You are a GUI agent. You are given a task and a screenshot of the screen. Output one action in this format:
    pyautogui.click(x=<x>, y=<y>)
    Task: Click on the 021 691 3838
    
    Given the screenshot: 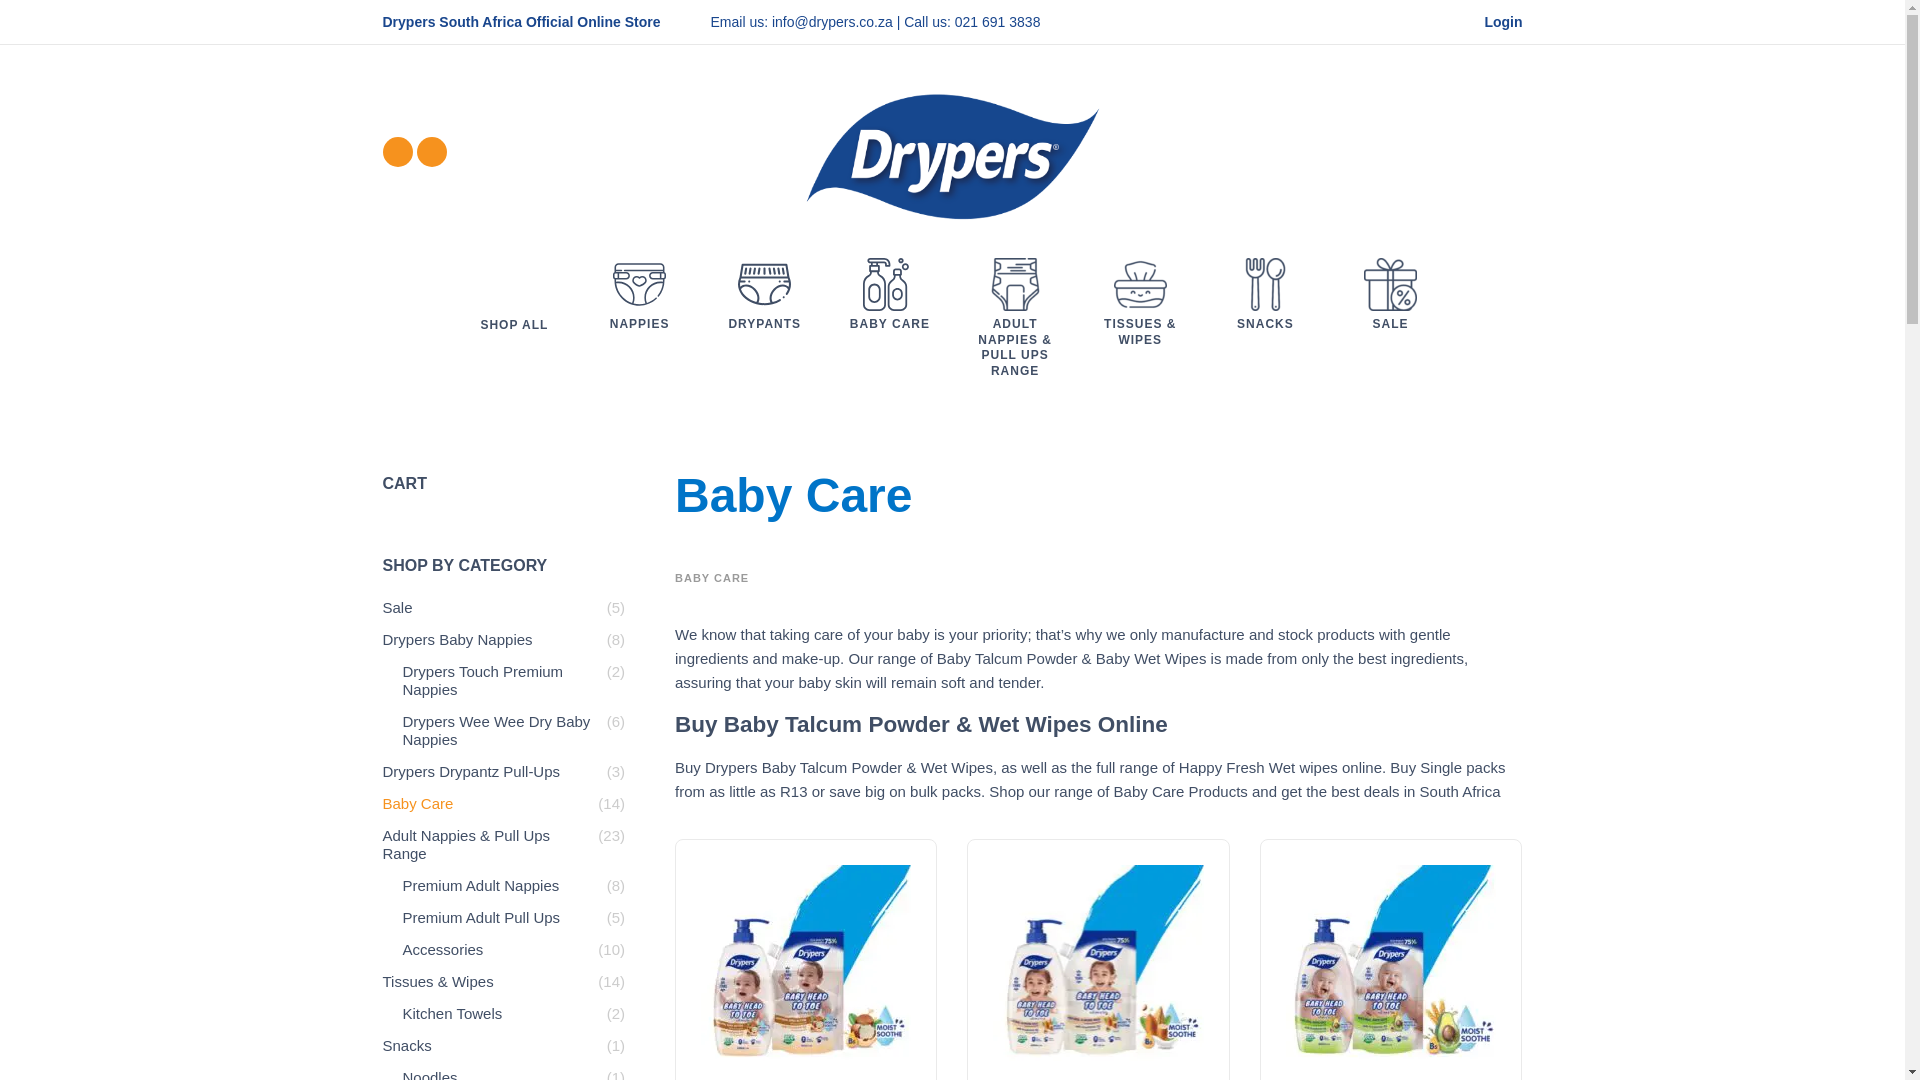 What is the action you would take?
    pyautogui.click(x=997, y=22)
    